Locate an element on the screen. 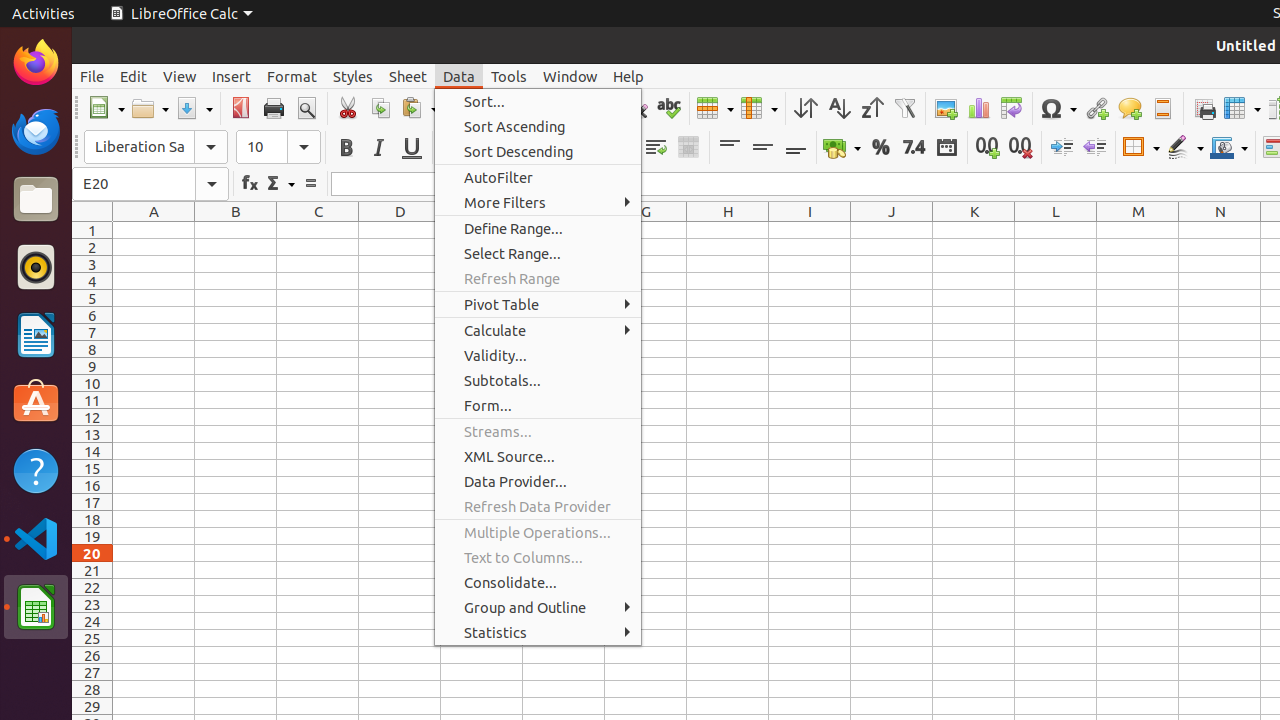 This screenshot has height=720, width=1280. Visual Studio Code is located at coordinates (36, 538).